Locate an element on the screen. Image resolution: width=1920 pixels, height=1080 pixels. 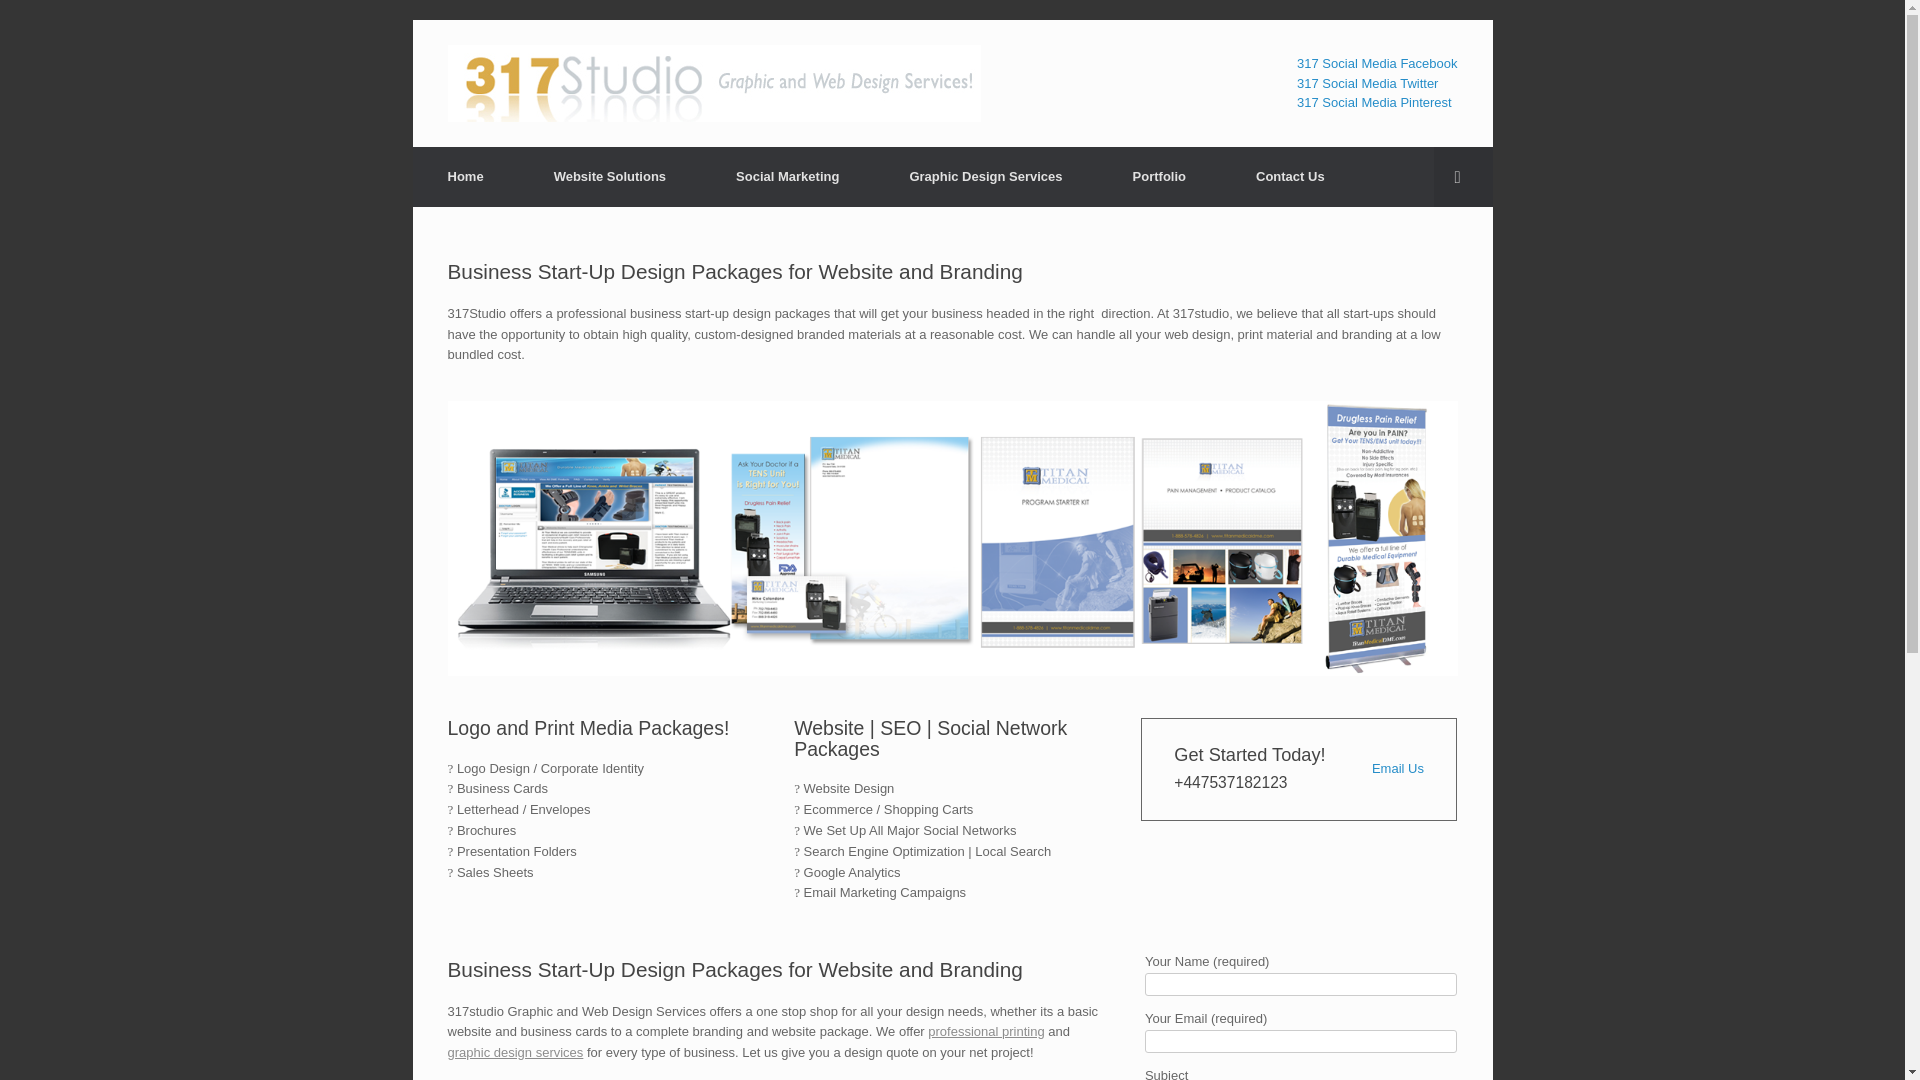
Social Marketing is located at coordinates (788, 177).